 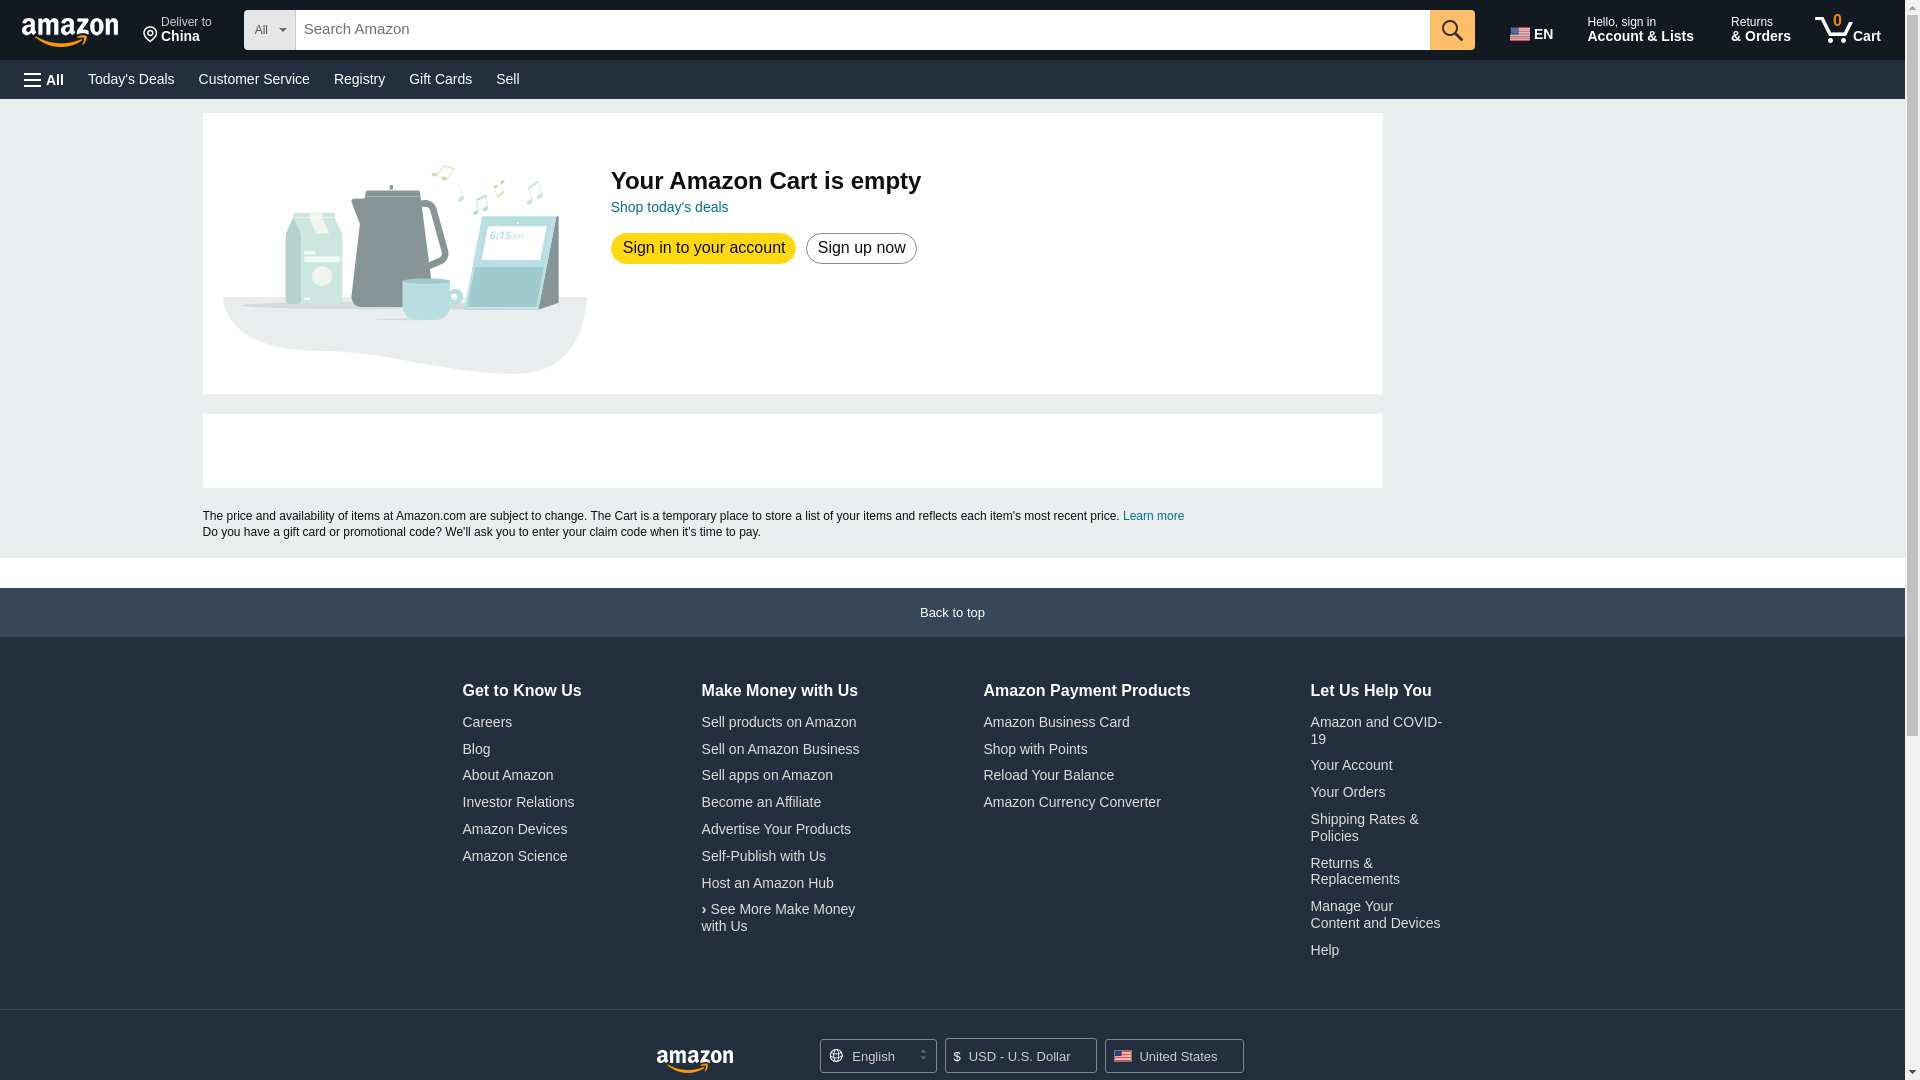 I want to click on Host an Amazon Hub, so click(x=518, y=802).